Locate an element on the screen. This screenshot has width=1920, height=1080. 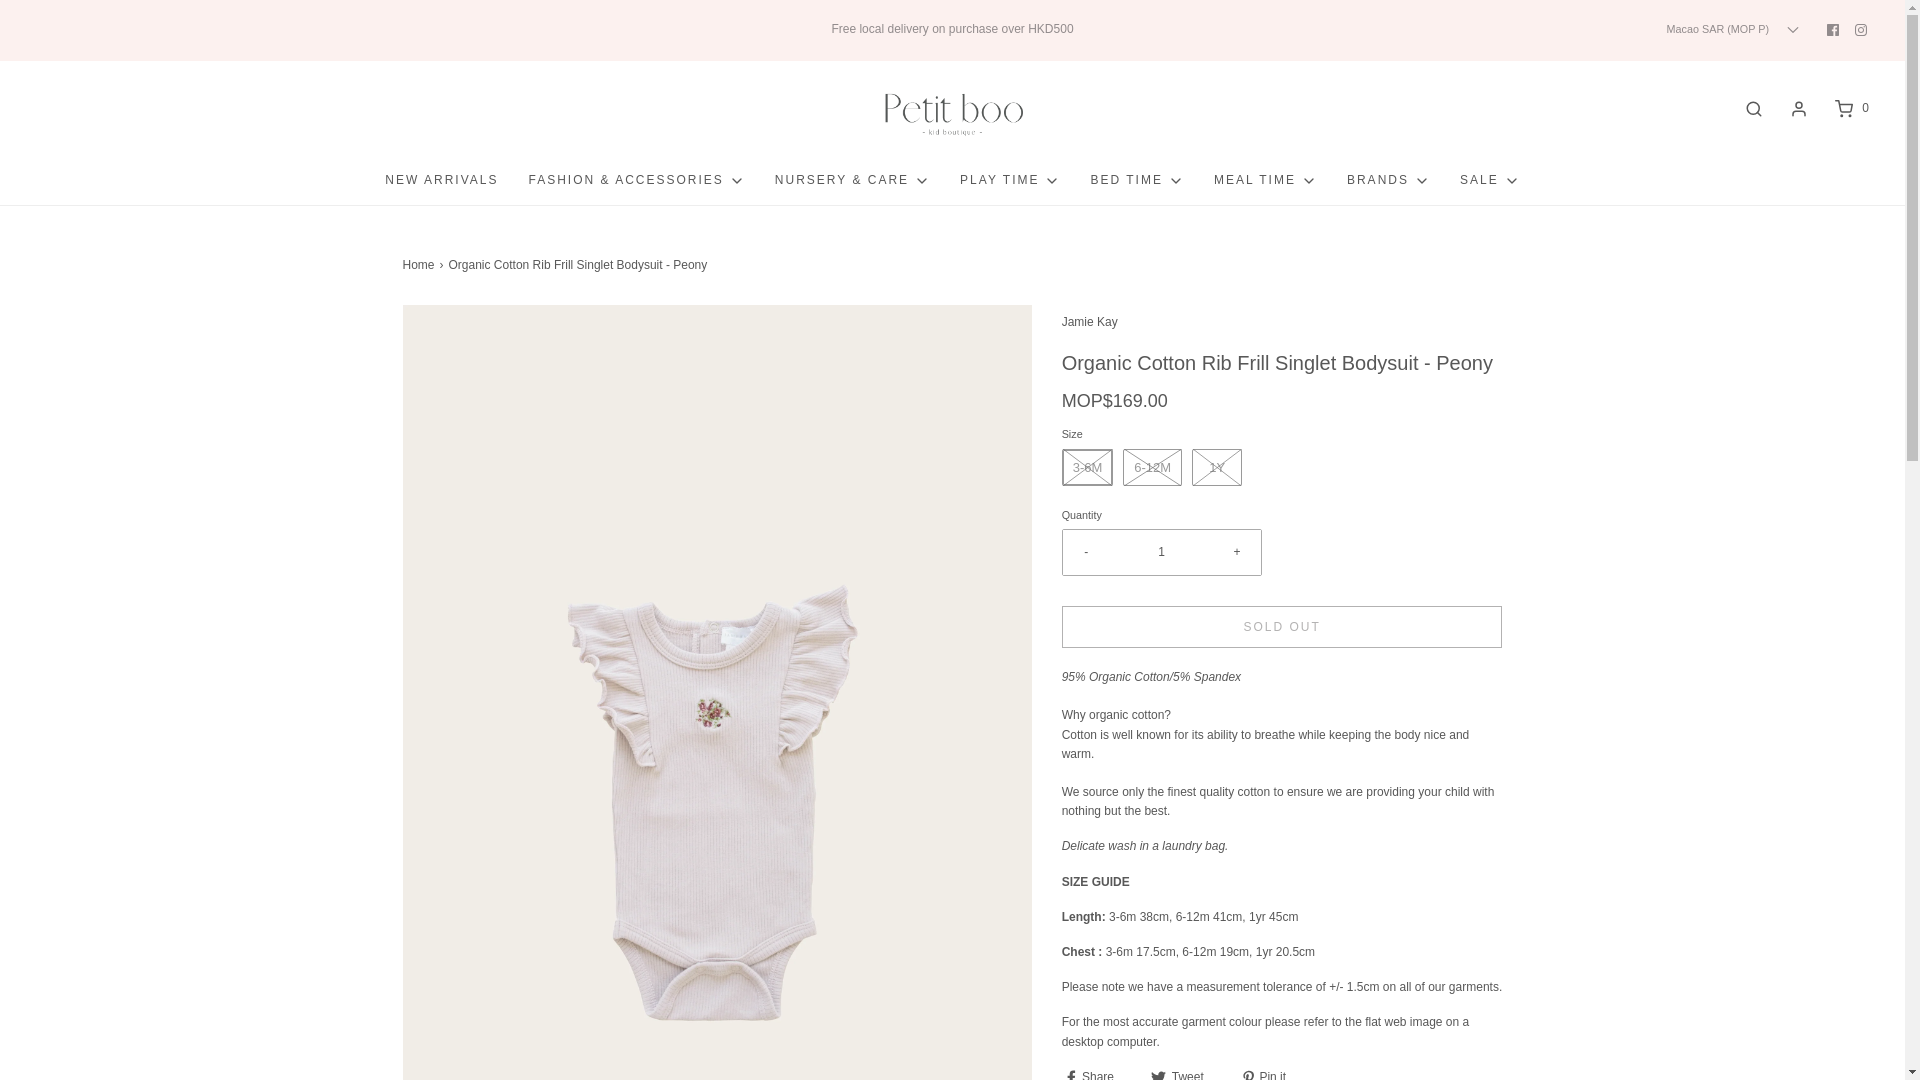
Log in is located at coordinates (1798, 108).